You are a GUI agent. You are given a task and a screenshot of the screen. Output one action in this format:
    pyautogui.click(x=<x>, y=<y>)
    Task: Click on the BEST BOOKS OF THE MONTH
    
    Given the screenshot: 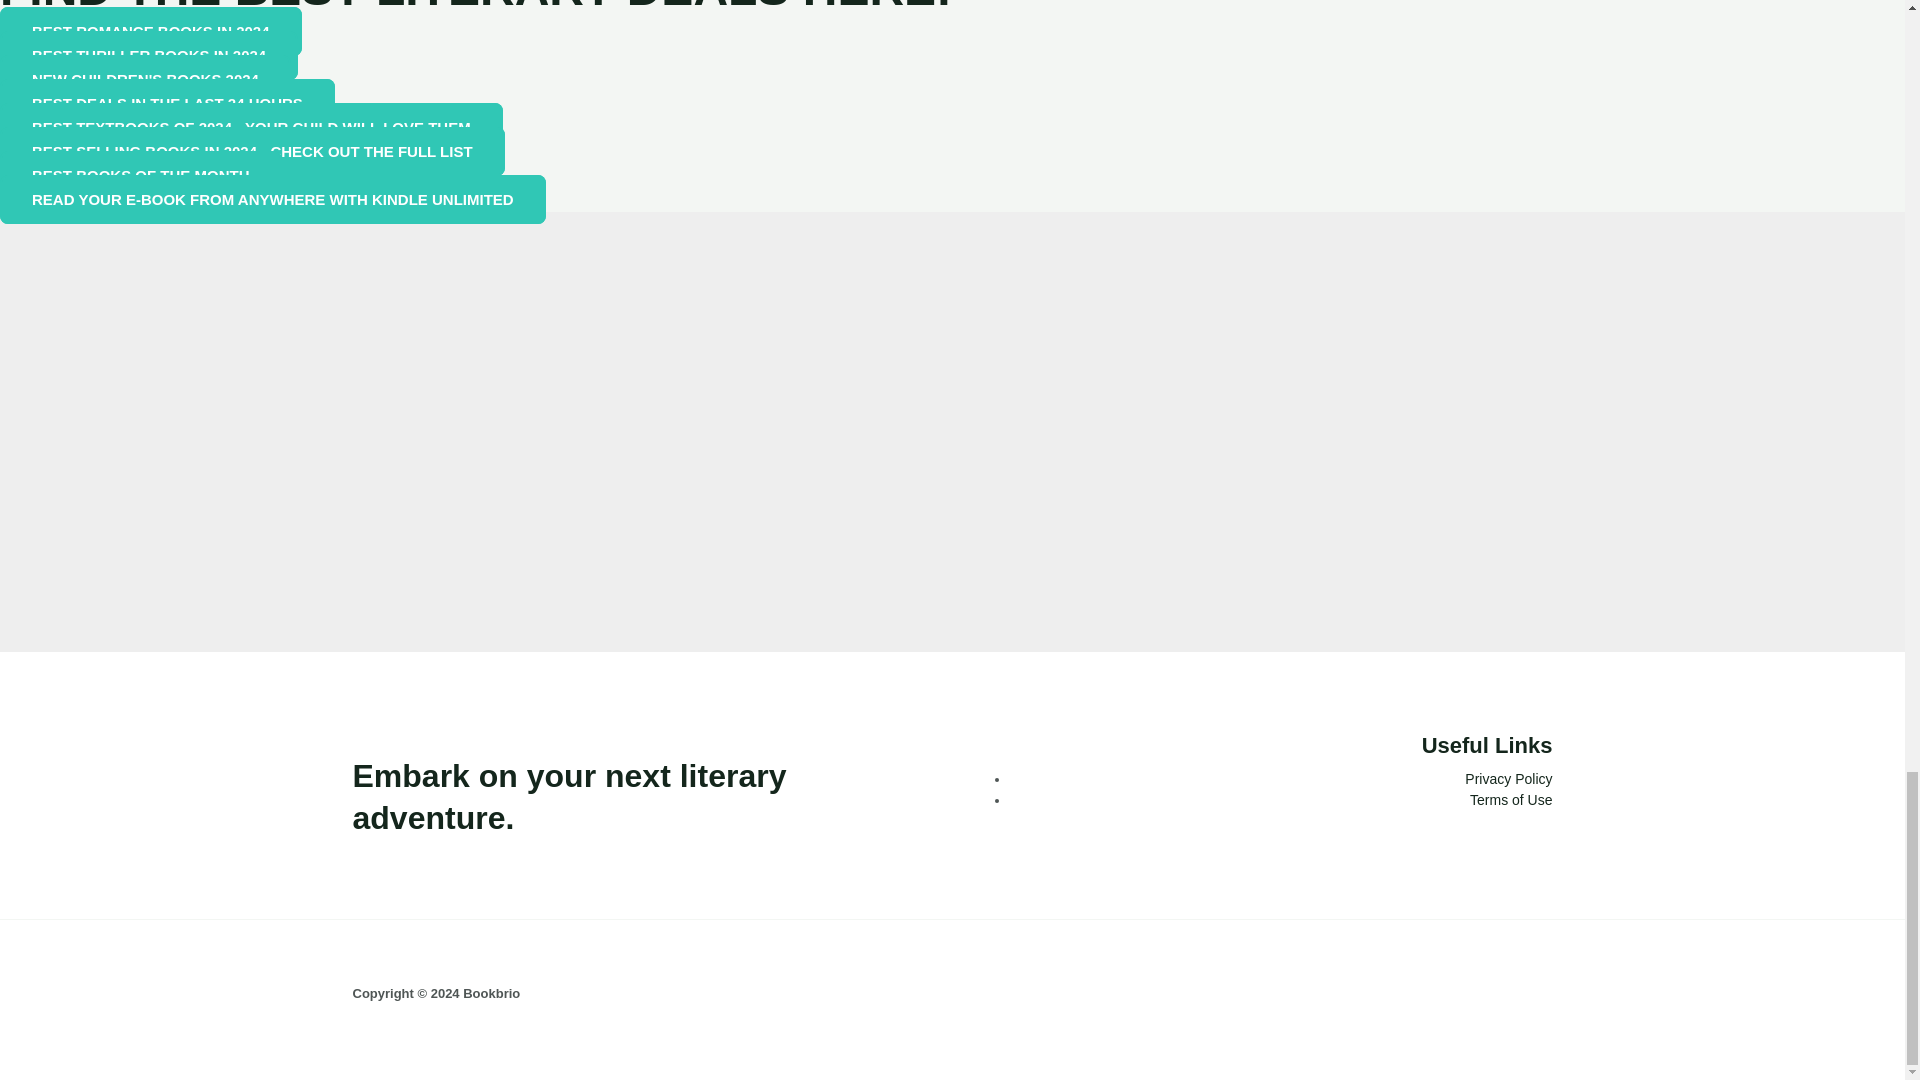 What is the action you would take?
    pyautogui.click(x=141, y=175)
    